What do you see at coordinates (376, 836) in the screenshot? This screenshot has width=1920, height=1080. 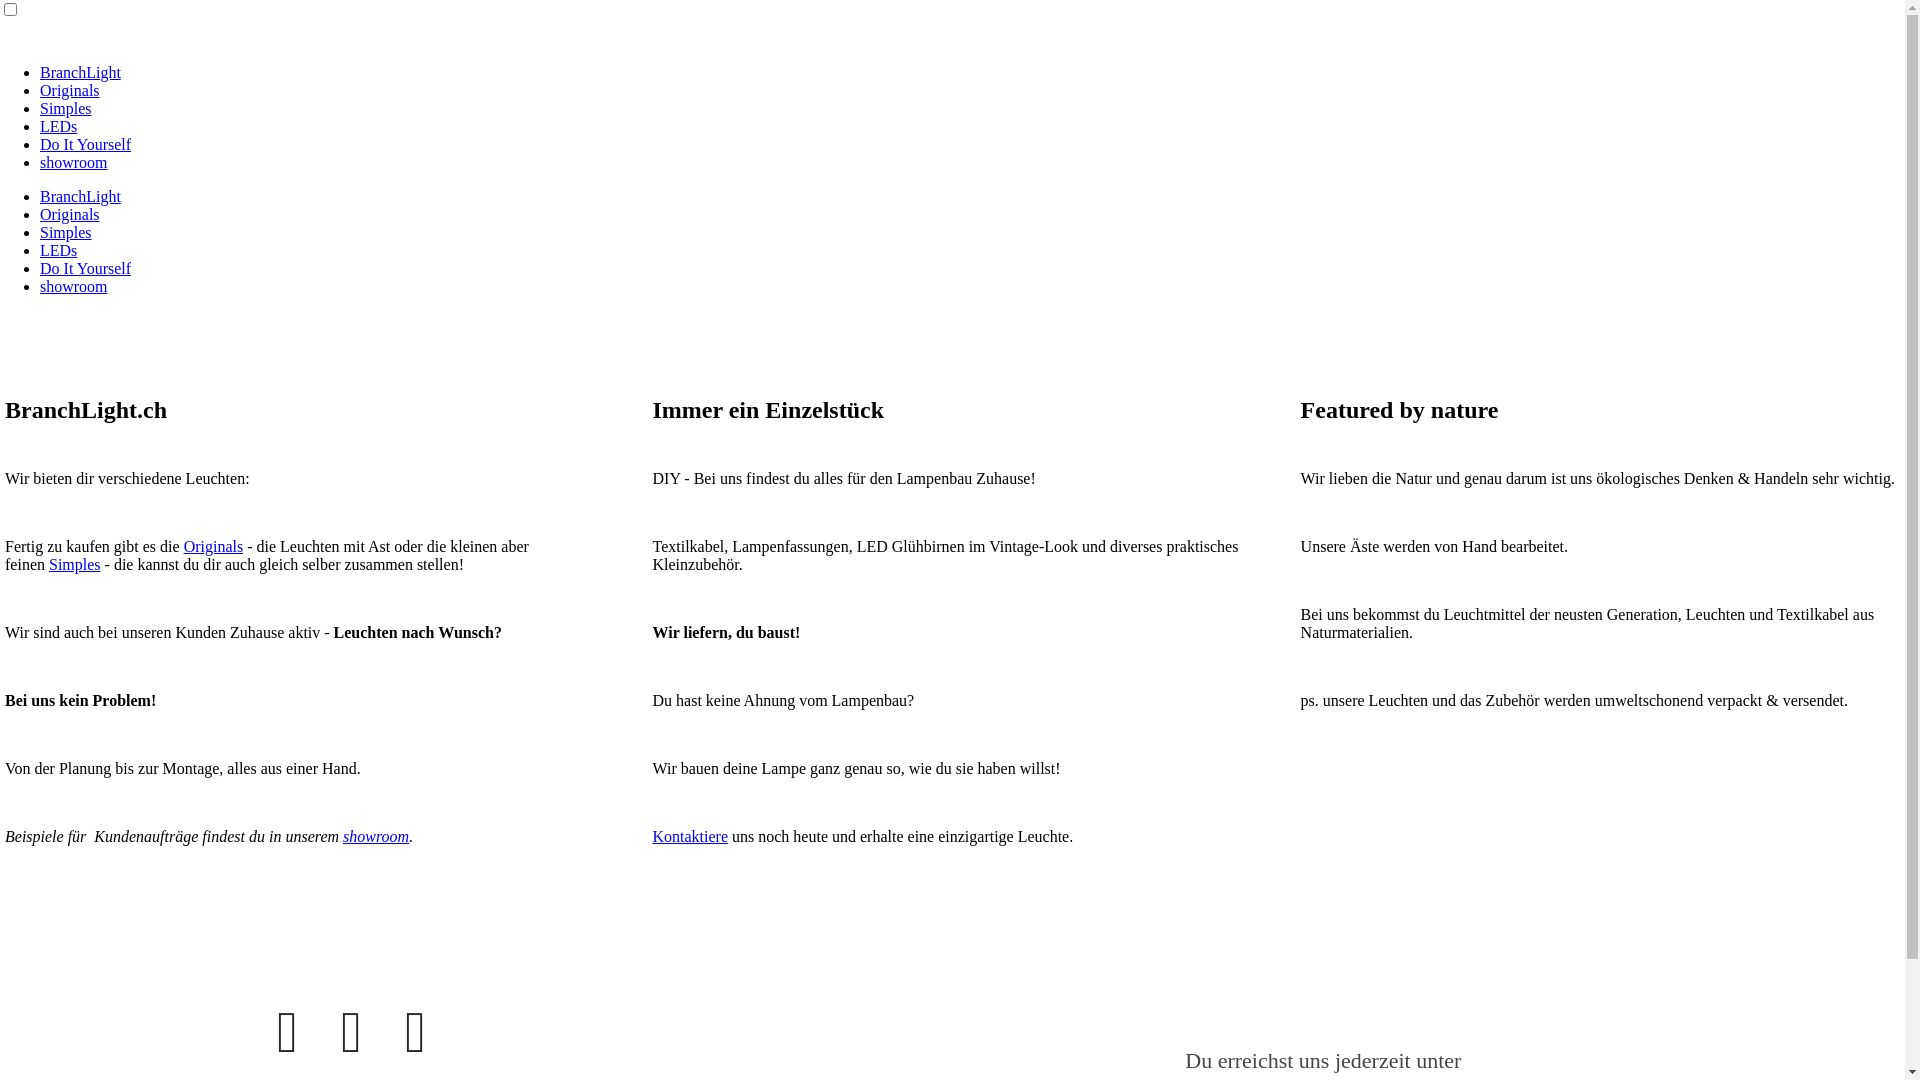 I see `showroom` at bounding box center [376, 836].